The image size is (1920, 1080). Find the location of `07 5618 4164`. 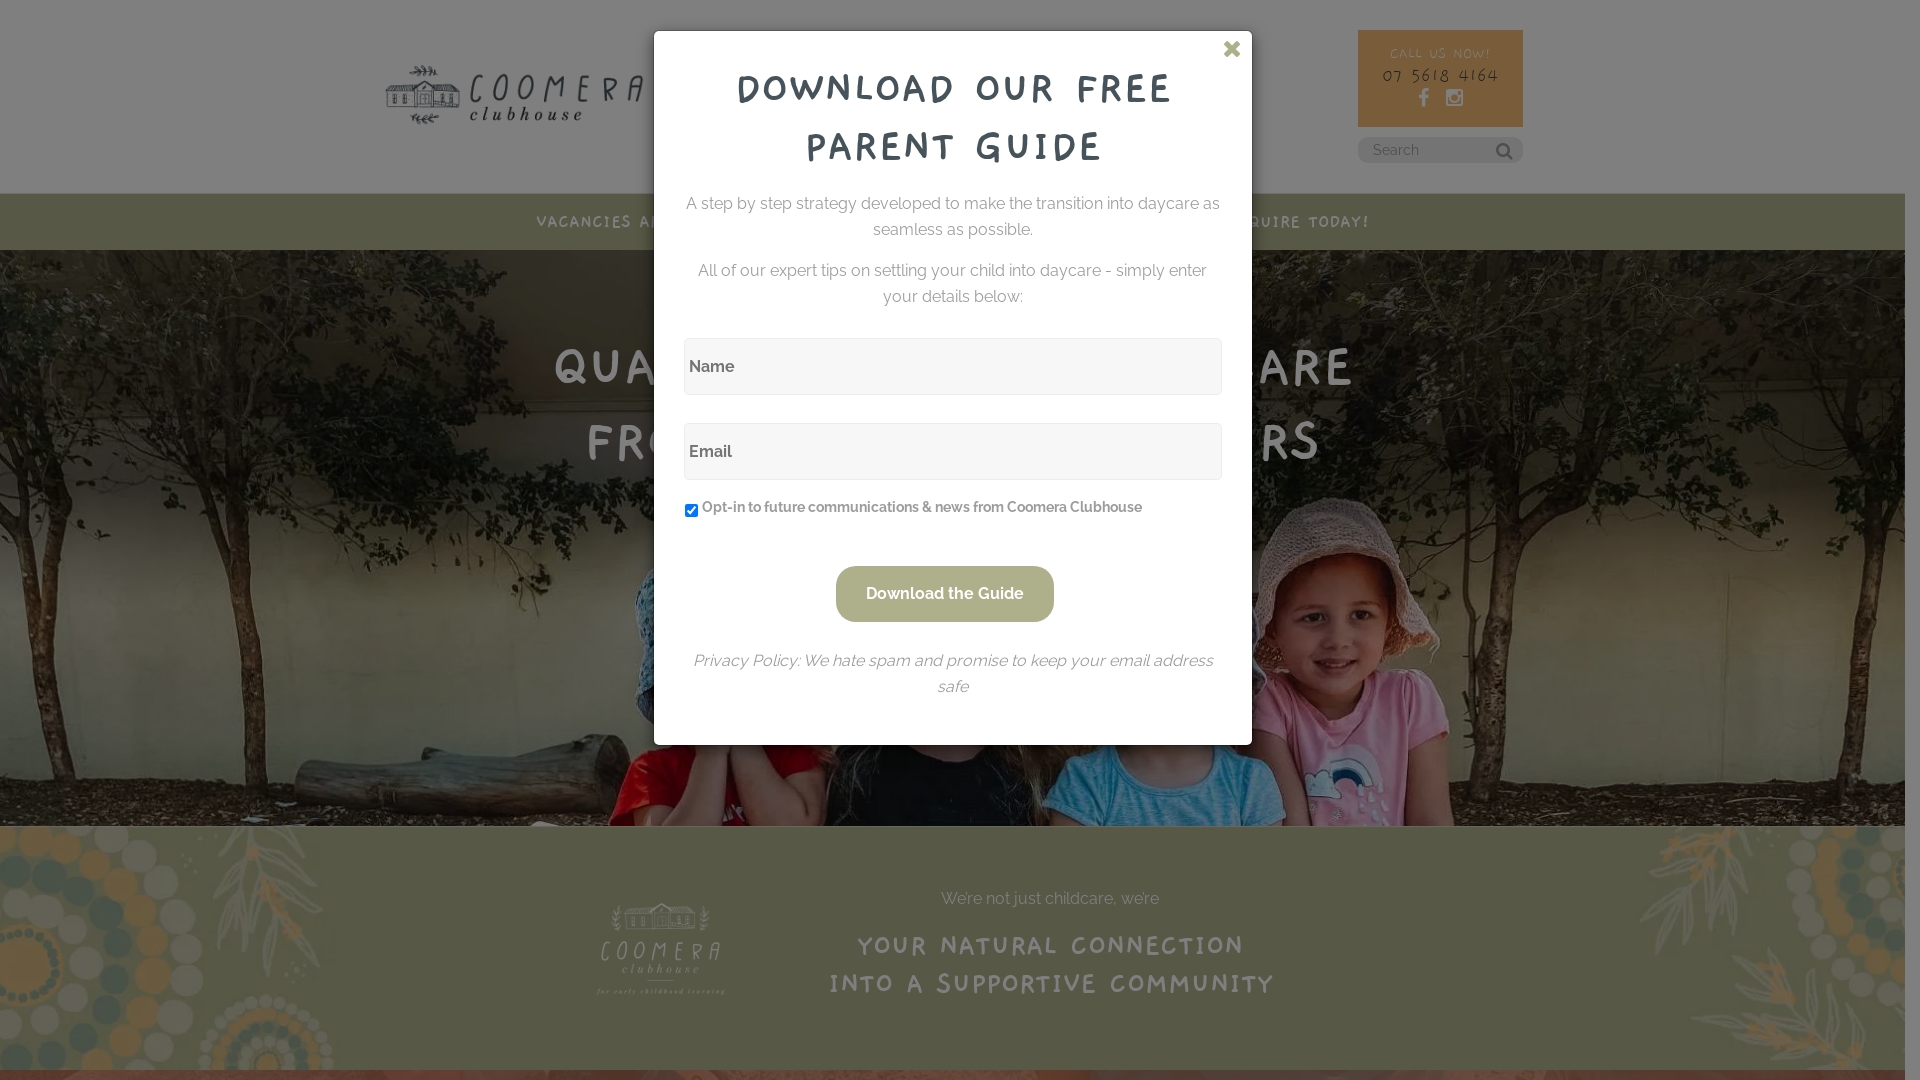

07 5618 4164 is located at coordinates (1440, 76).